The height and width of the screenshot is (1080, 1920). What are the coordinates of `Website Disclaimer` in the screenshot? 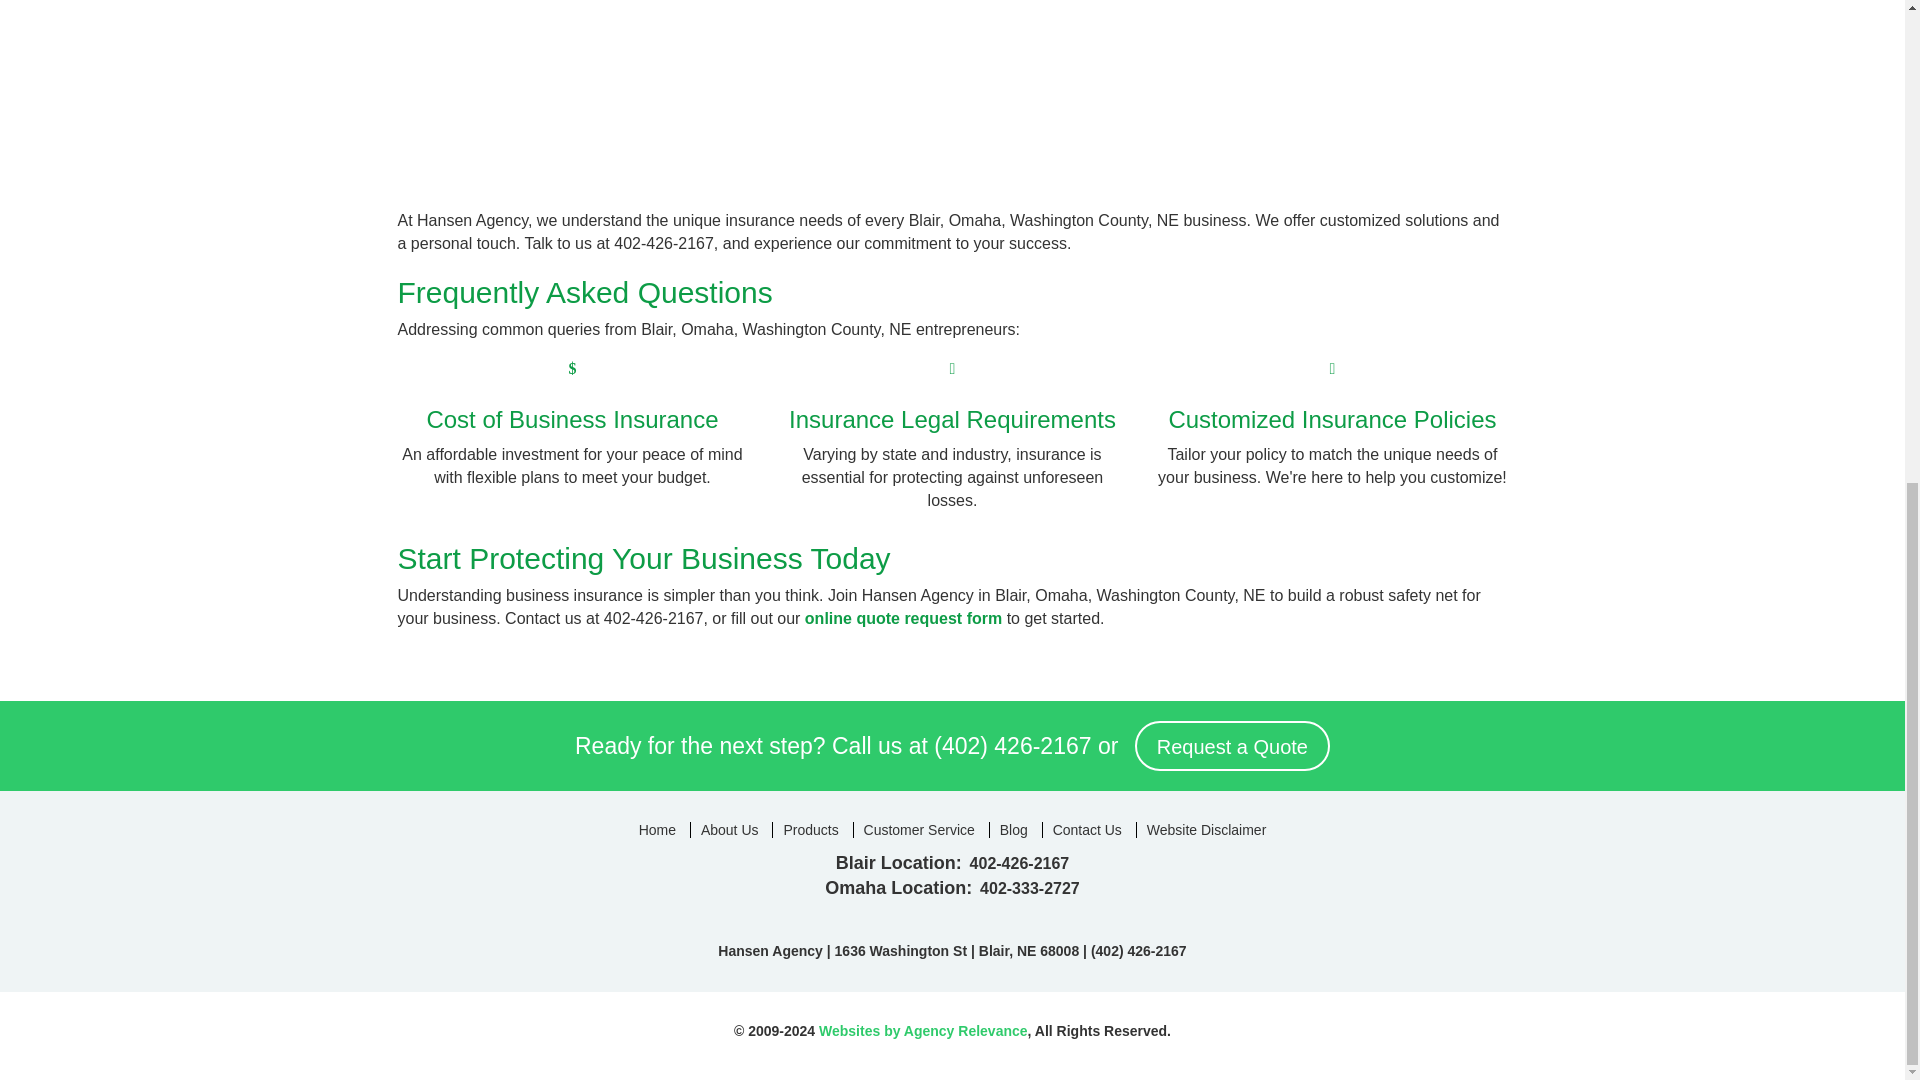 It's located at (1206, 830).